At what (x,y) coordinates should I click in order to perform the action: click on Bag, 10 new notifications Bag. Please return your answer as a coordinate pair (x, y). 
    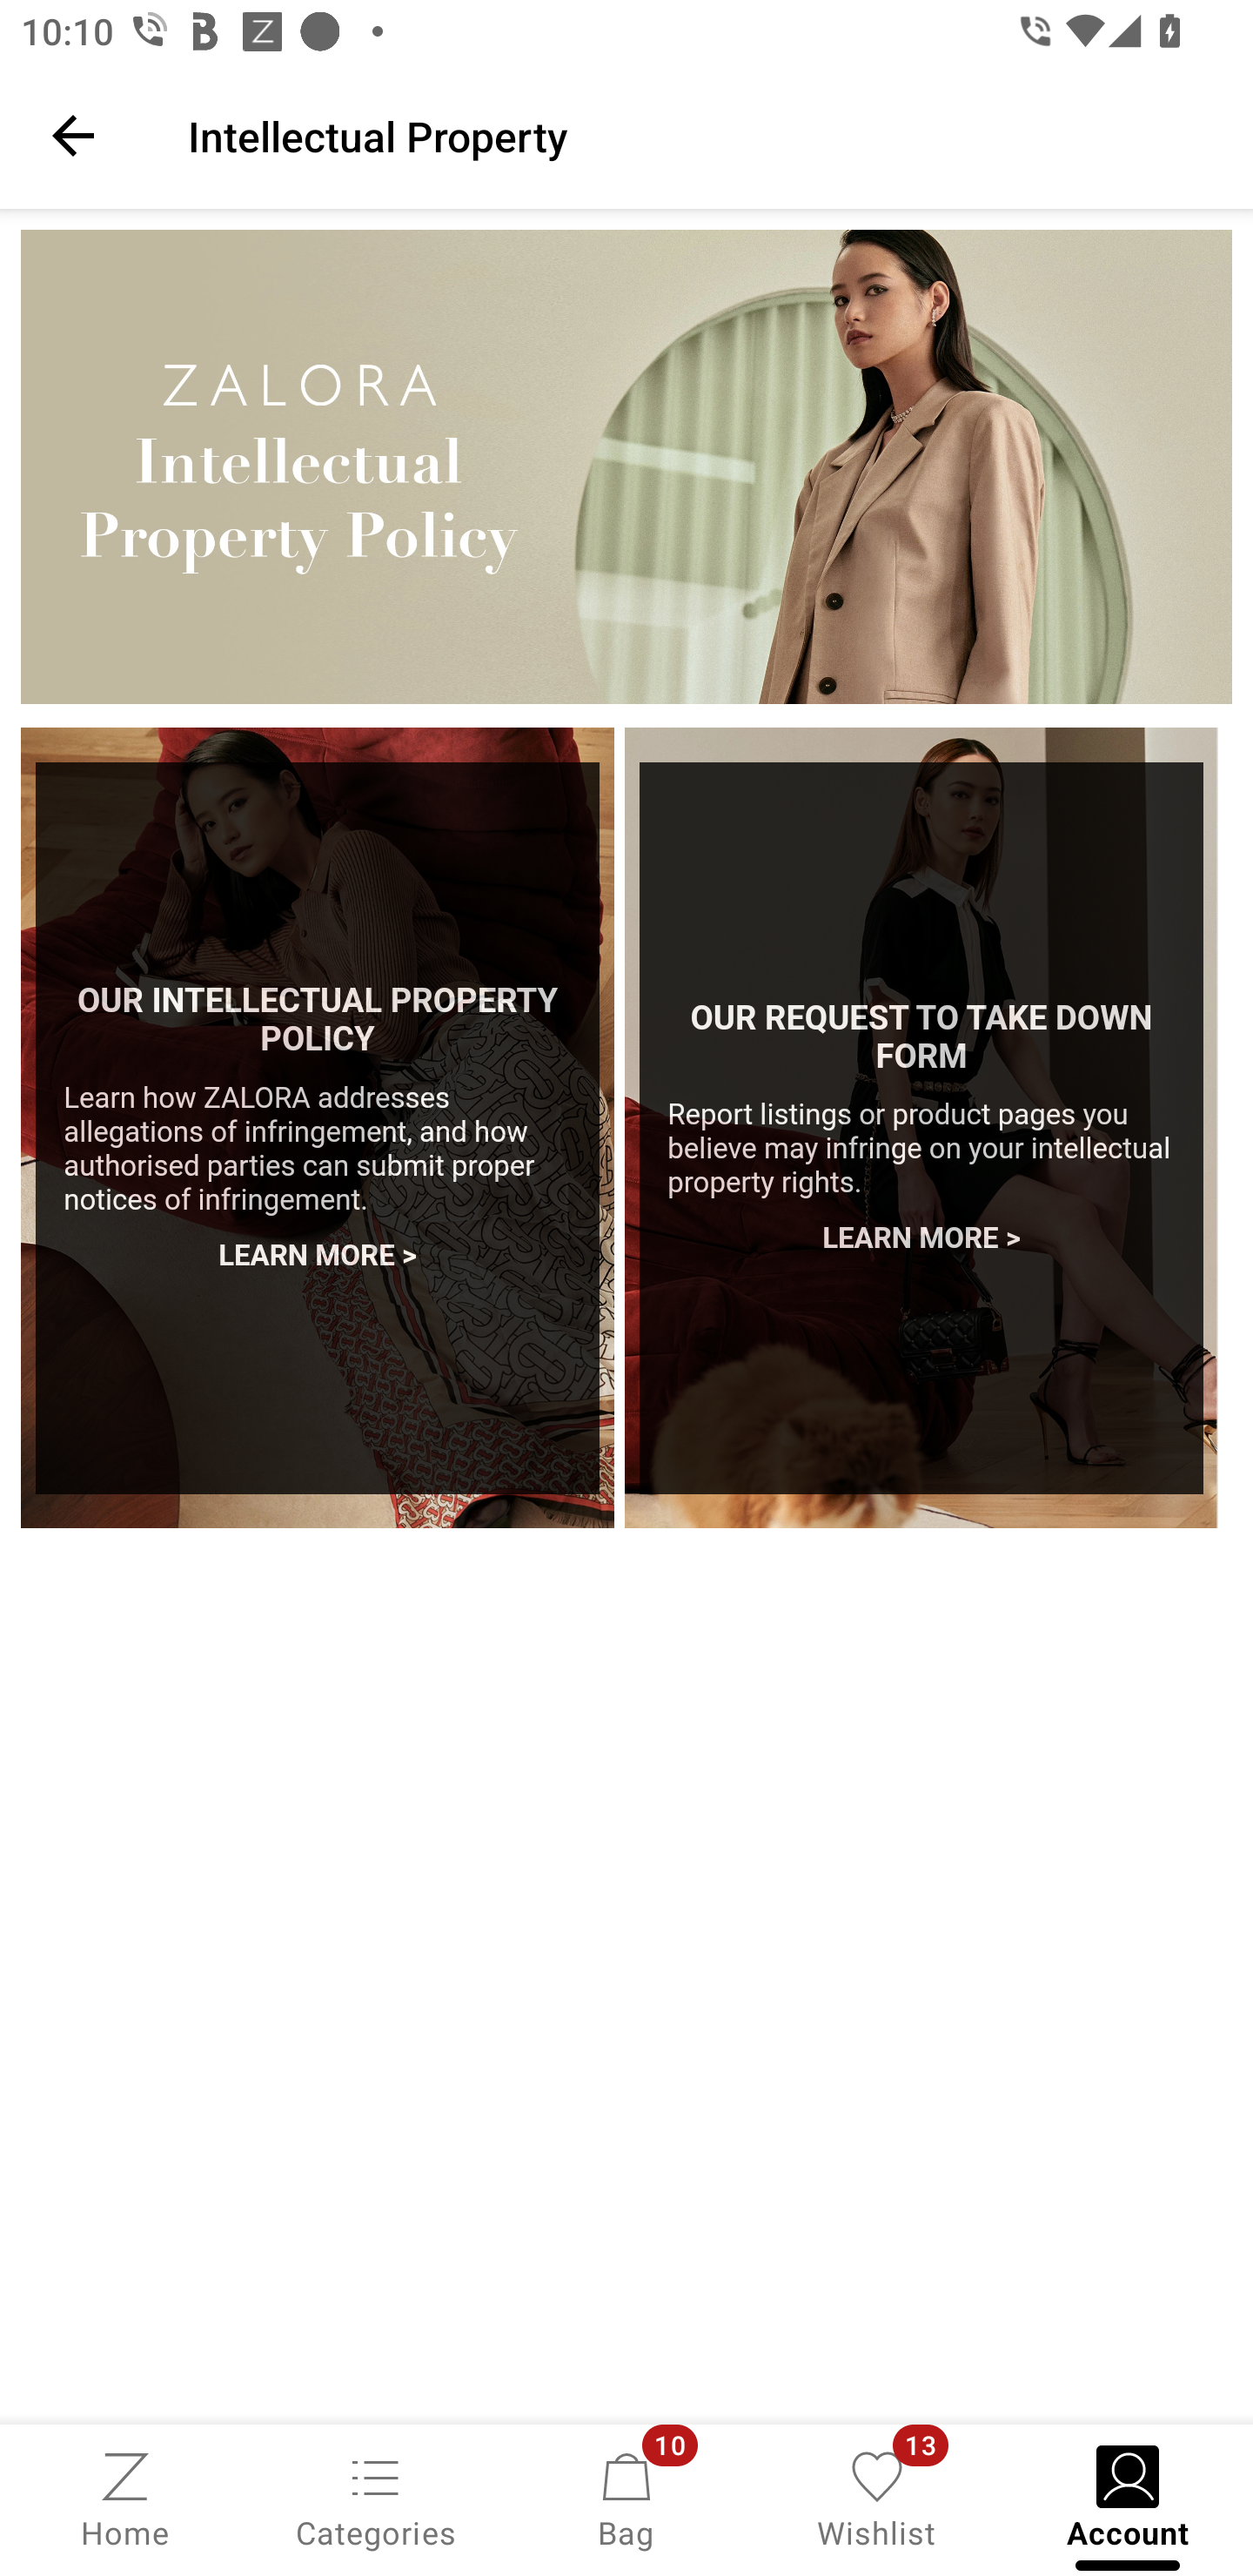
    Looking at the image, I should click on (626, 2498).